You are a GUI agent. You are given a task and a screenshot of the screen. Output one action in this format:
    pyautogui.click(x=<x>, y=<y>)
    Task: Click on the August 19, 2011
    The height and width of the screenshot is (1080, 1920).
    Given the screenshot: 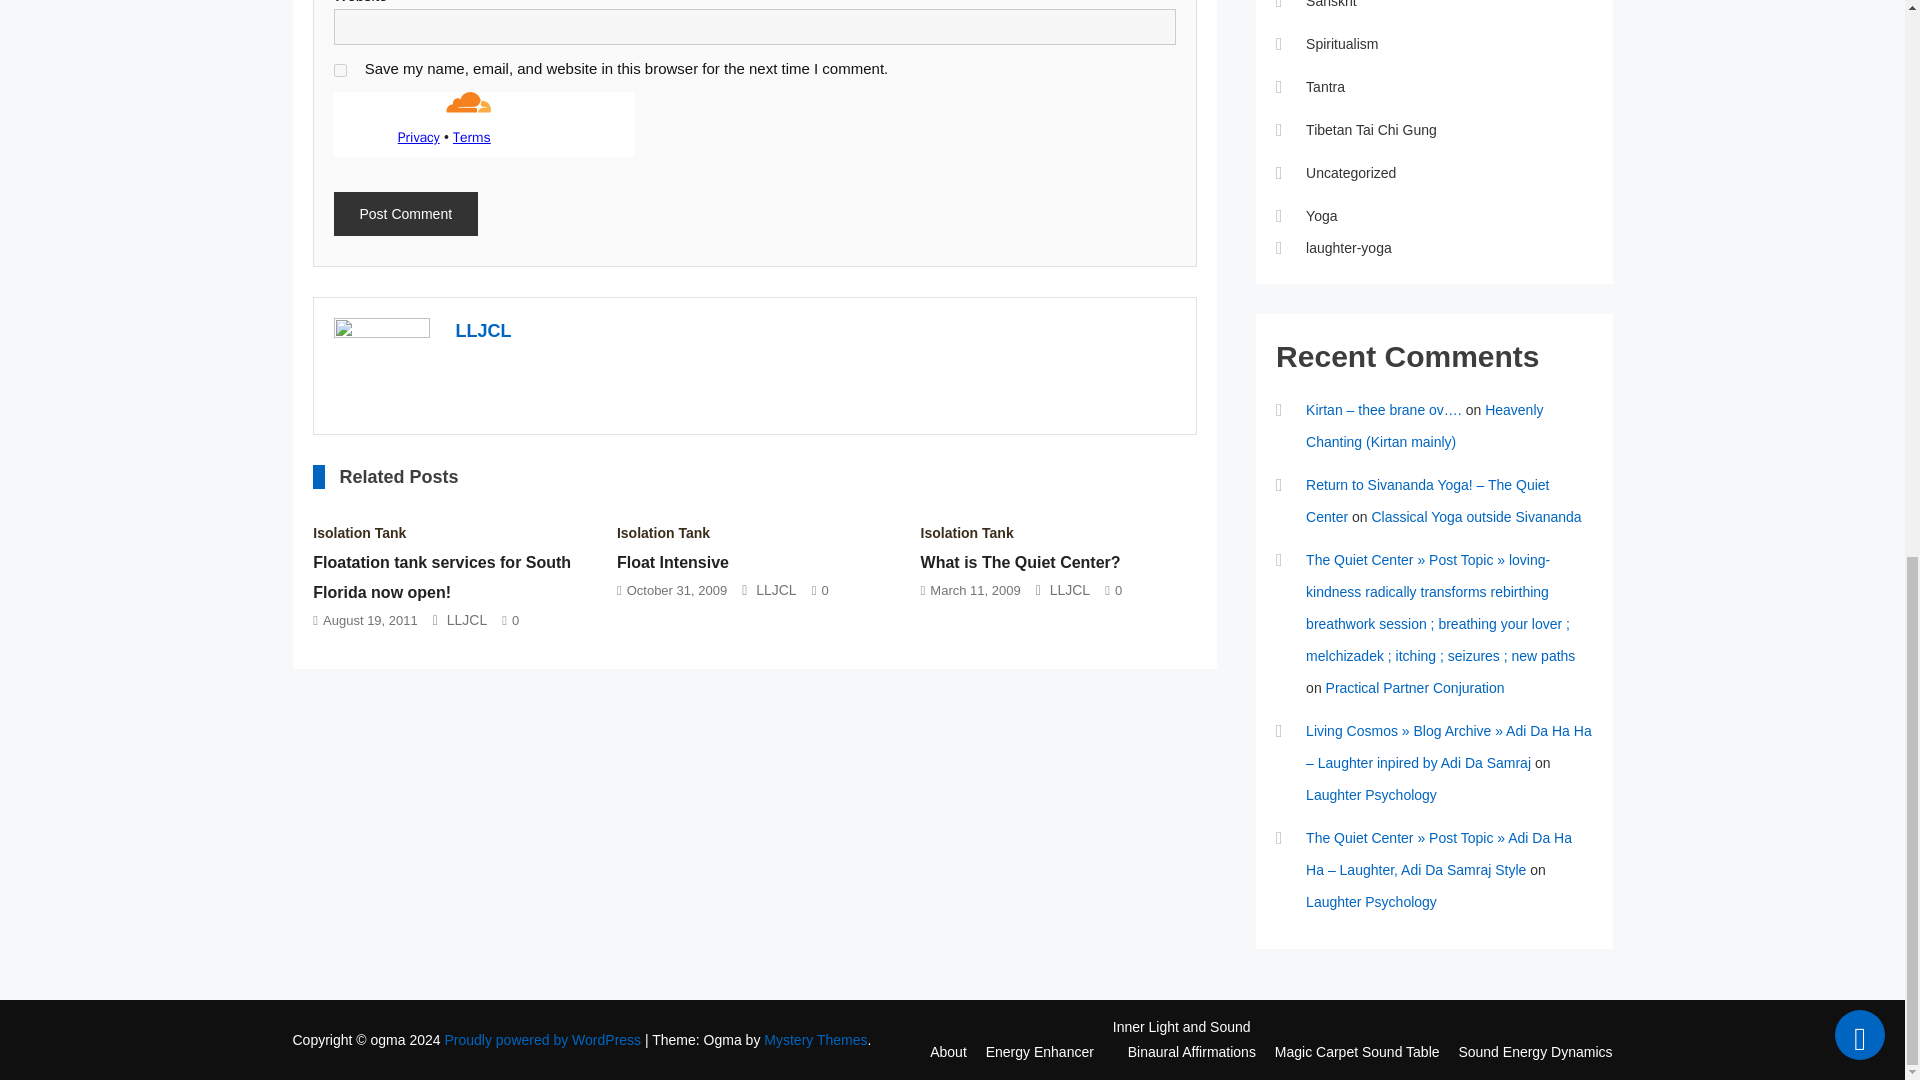 What is the action you would take?
    pyautogui.click(x=370, y=620)
    